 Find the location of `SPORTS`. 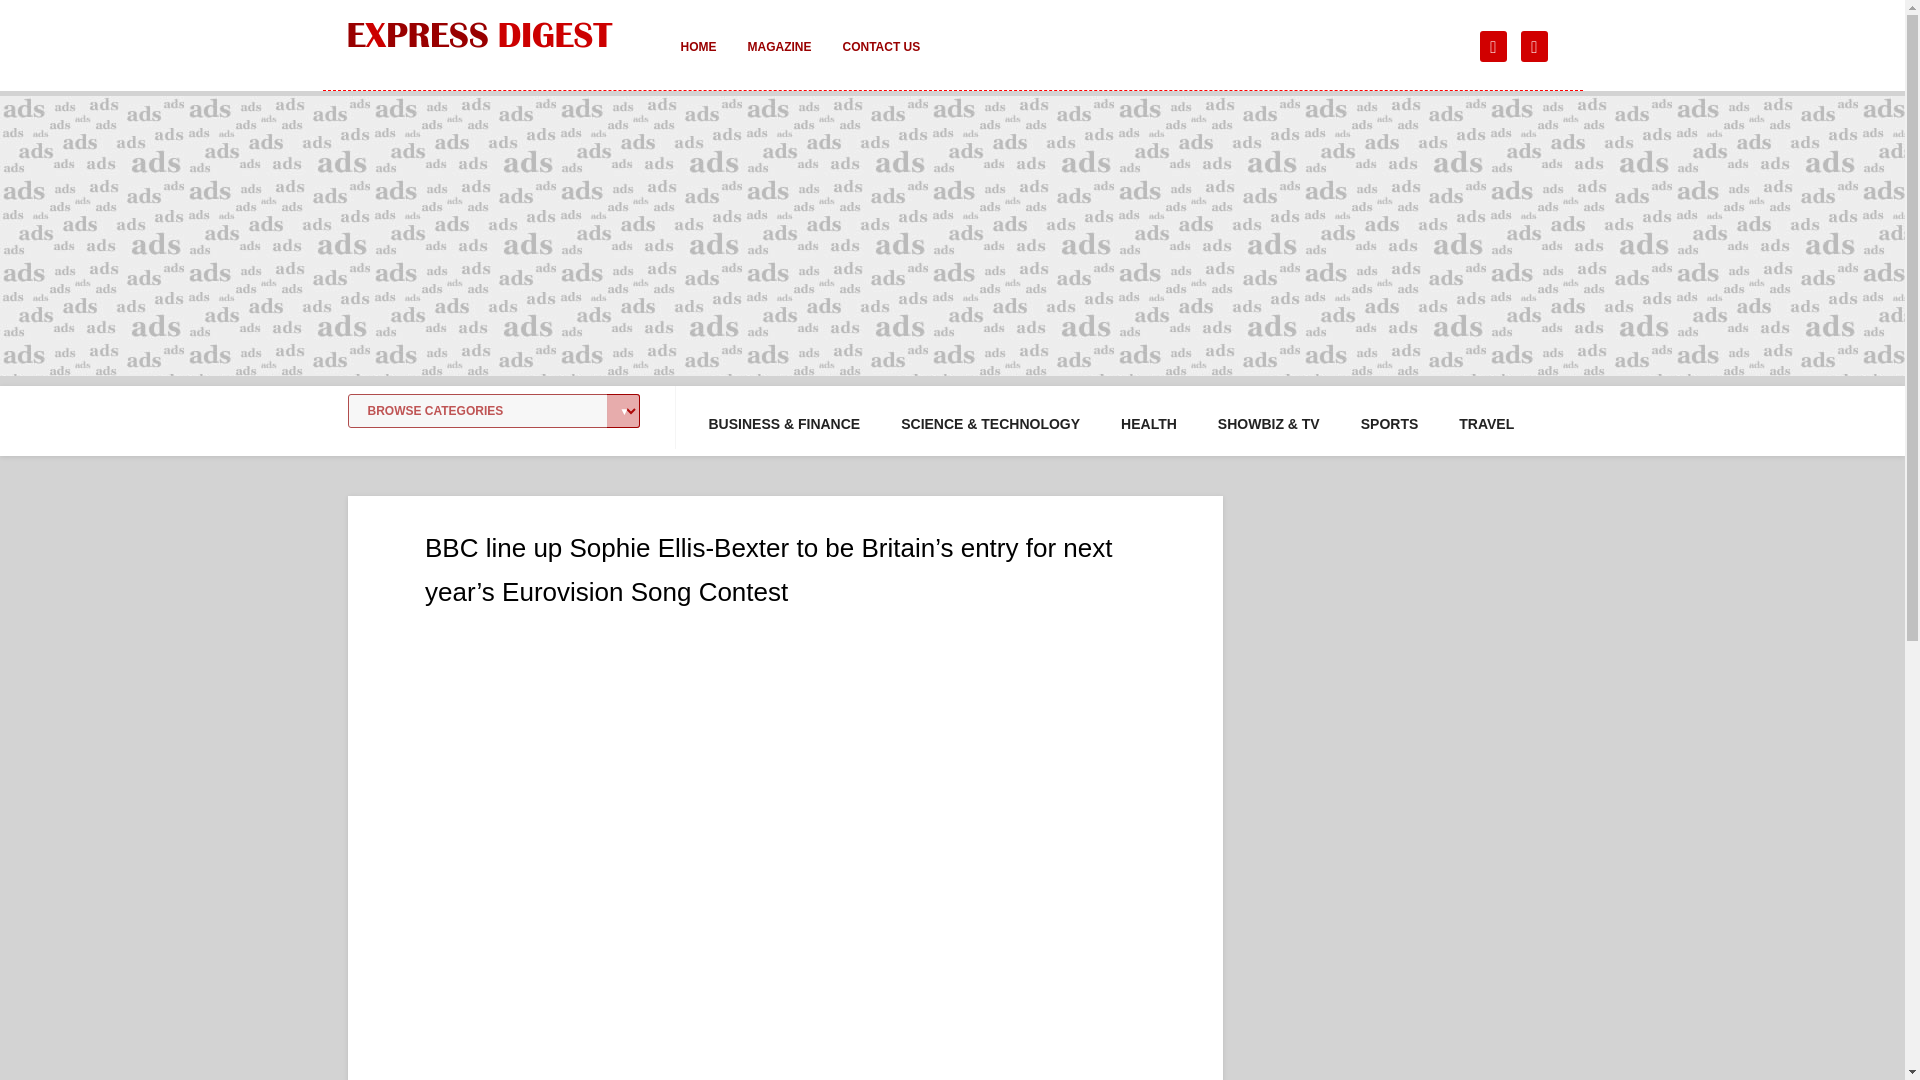

SPORTS is located at coordinates (1390, 424).